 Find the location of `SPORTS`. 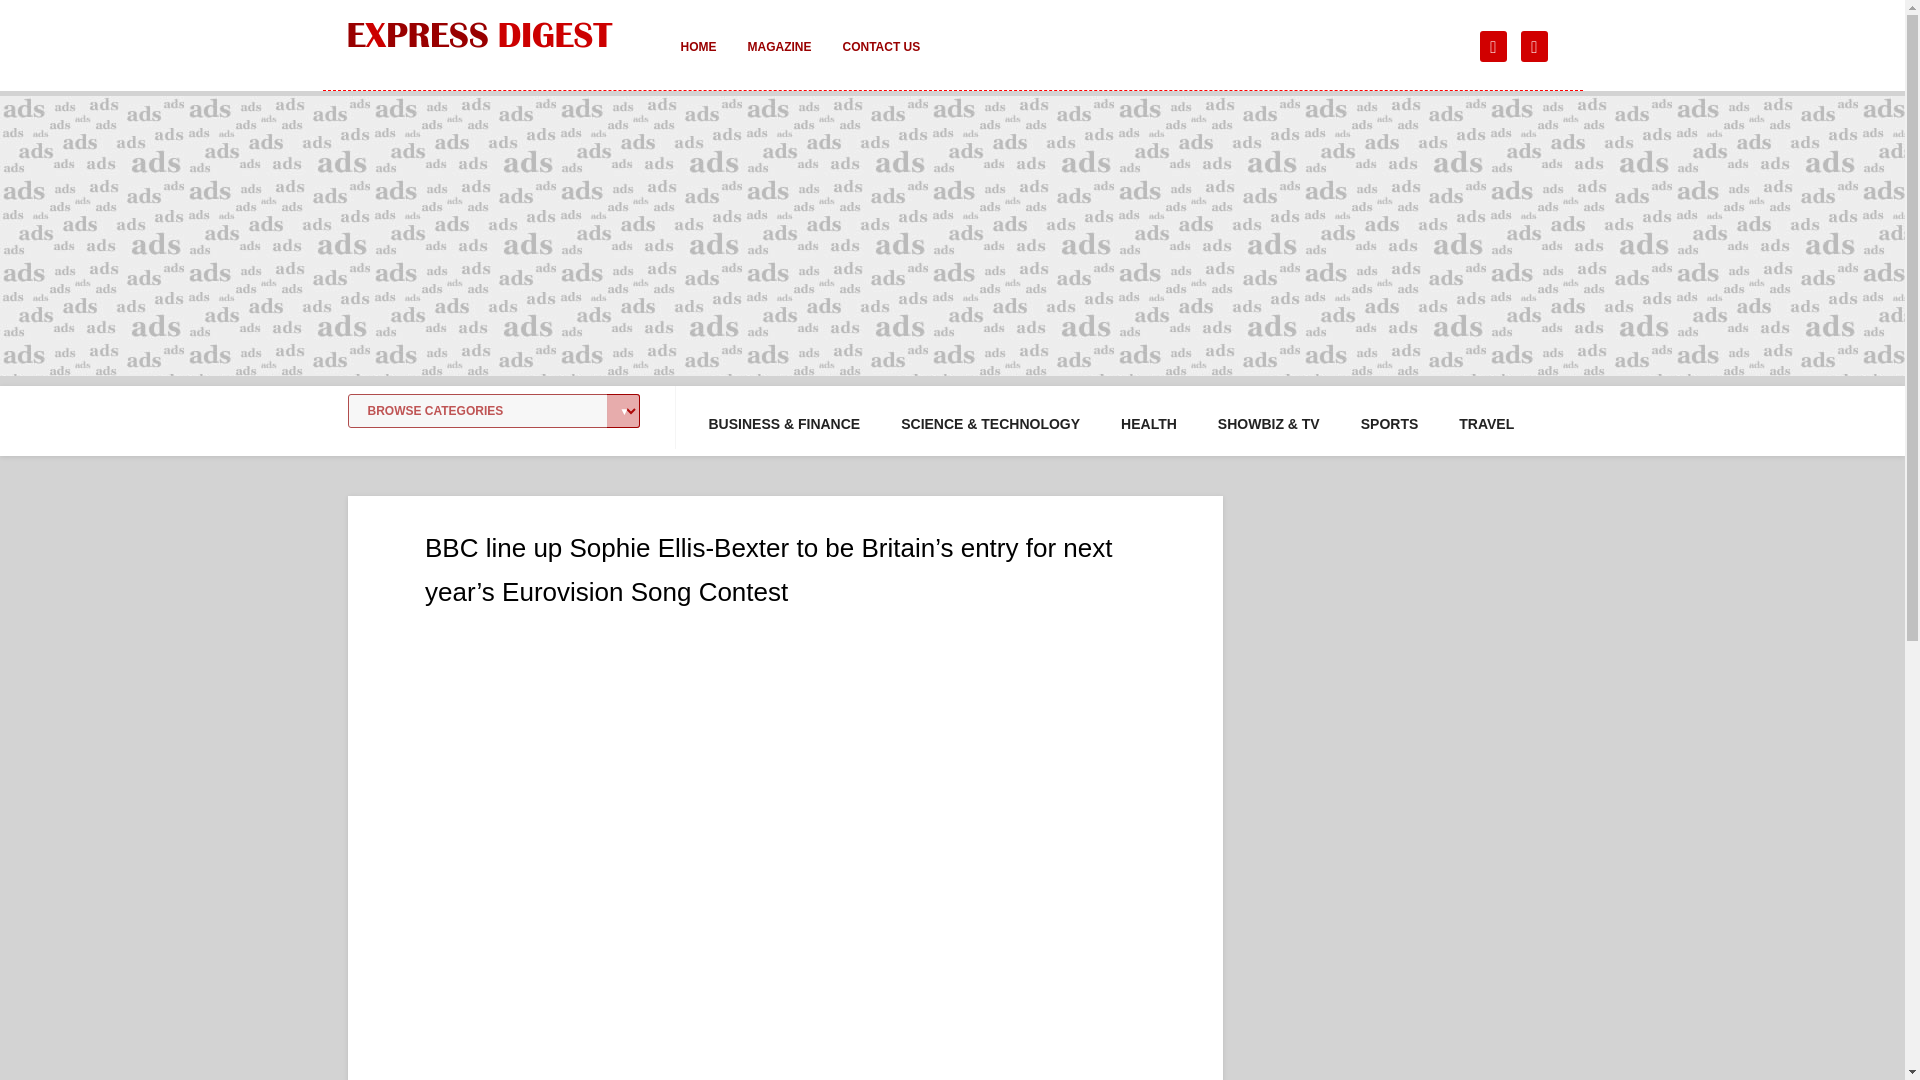

SPORTS is located at coordinates (1390, 424).